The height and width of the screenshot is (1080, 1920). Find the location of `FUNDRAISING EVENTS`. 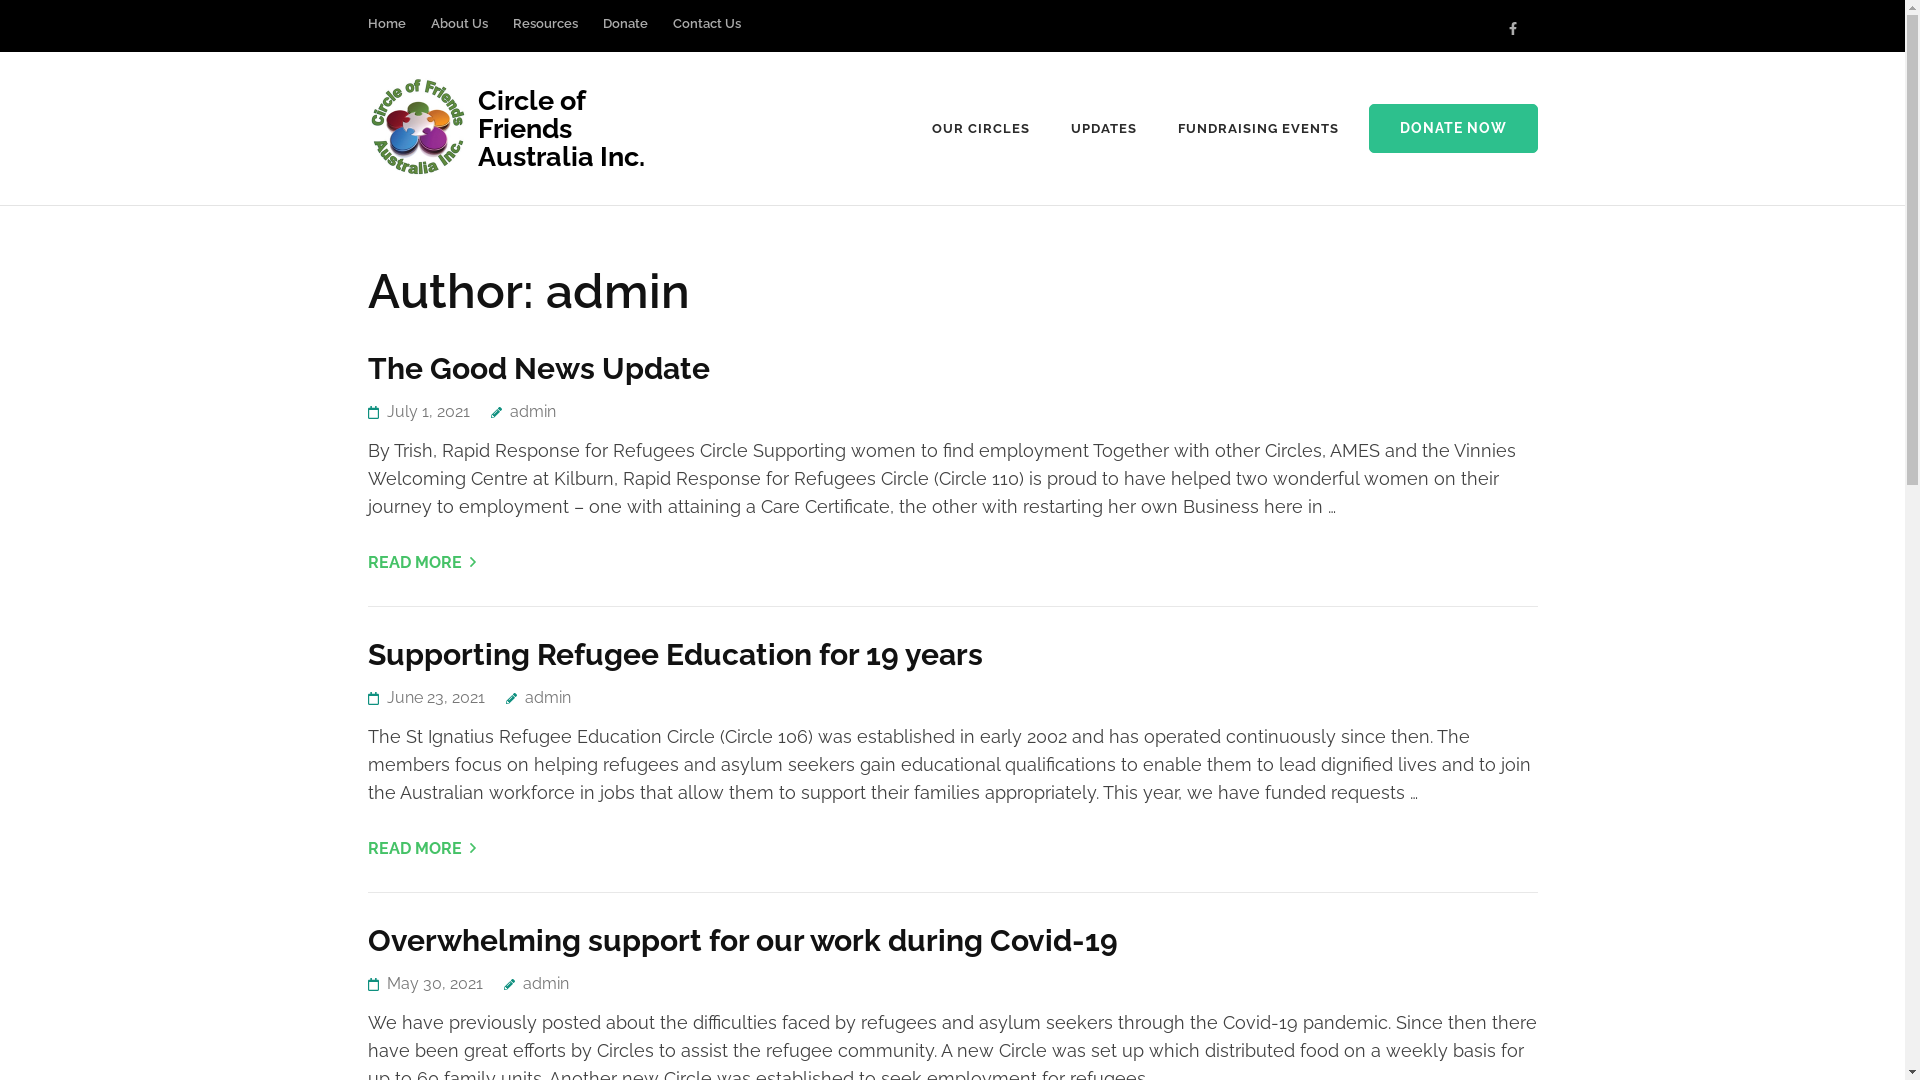

FUNDRAISING EVENTS is located at coordinates (1258, 129).